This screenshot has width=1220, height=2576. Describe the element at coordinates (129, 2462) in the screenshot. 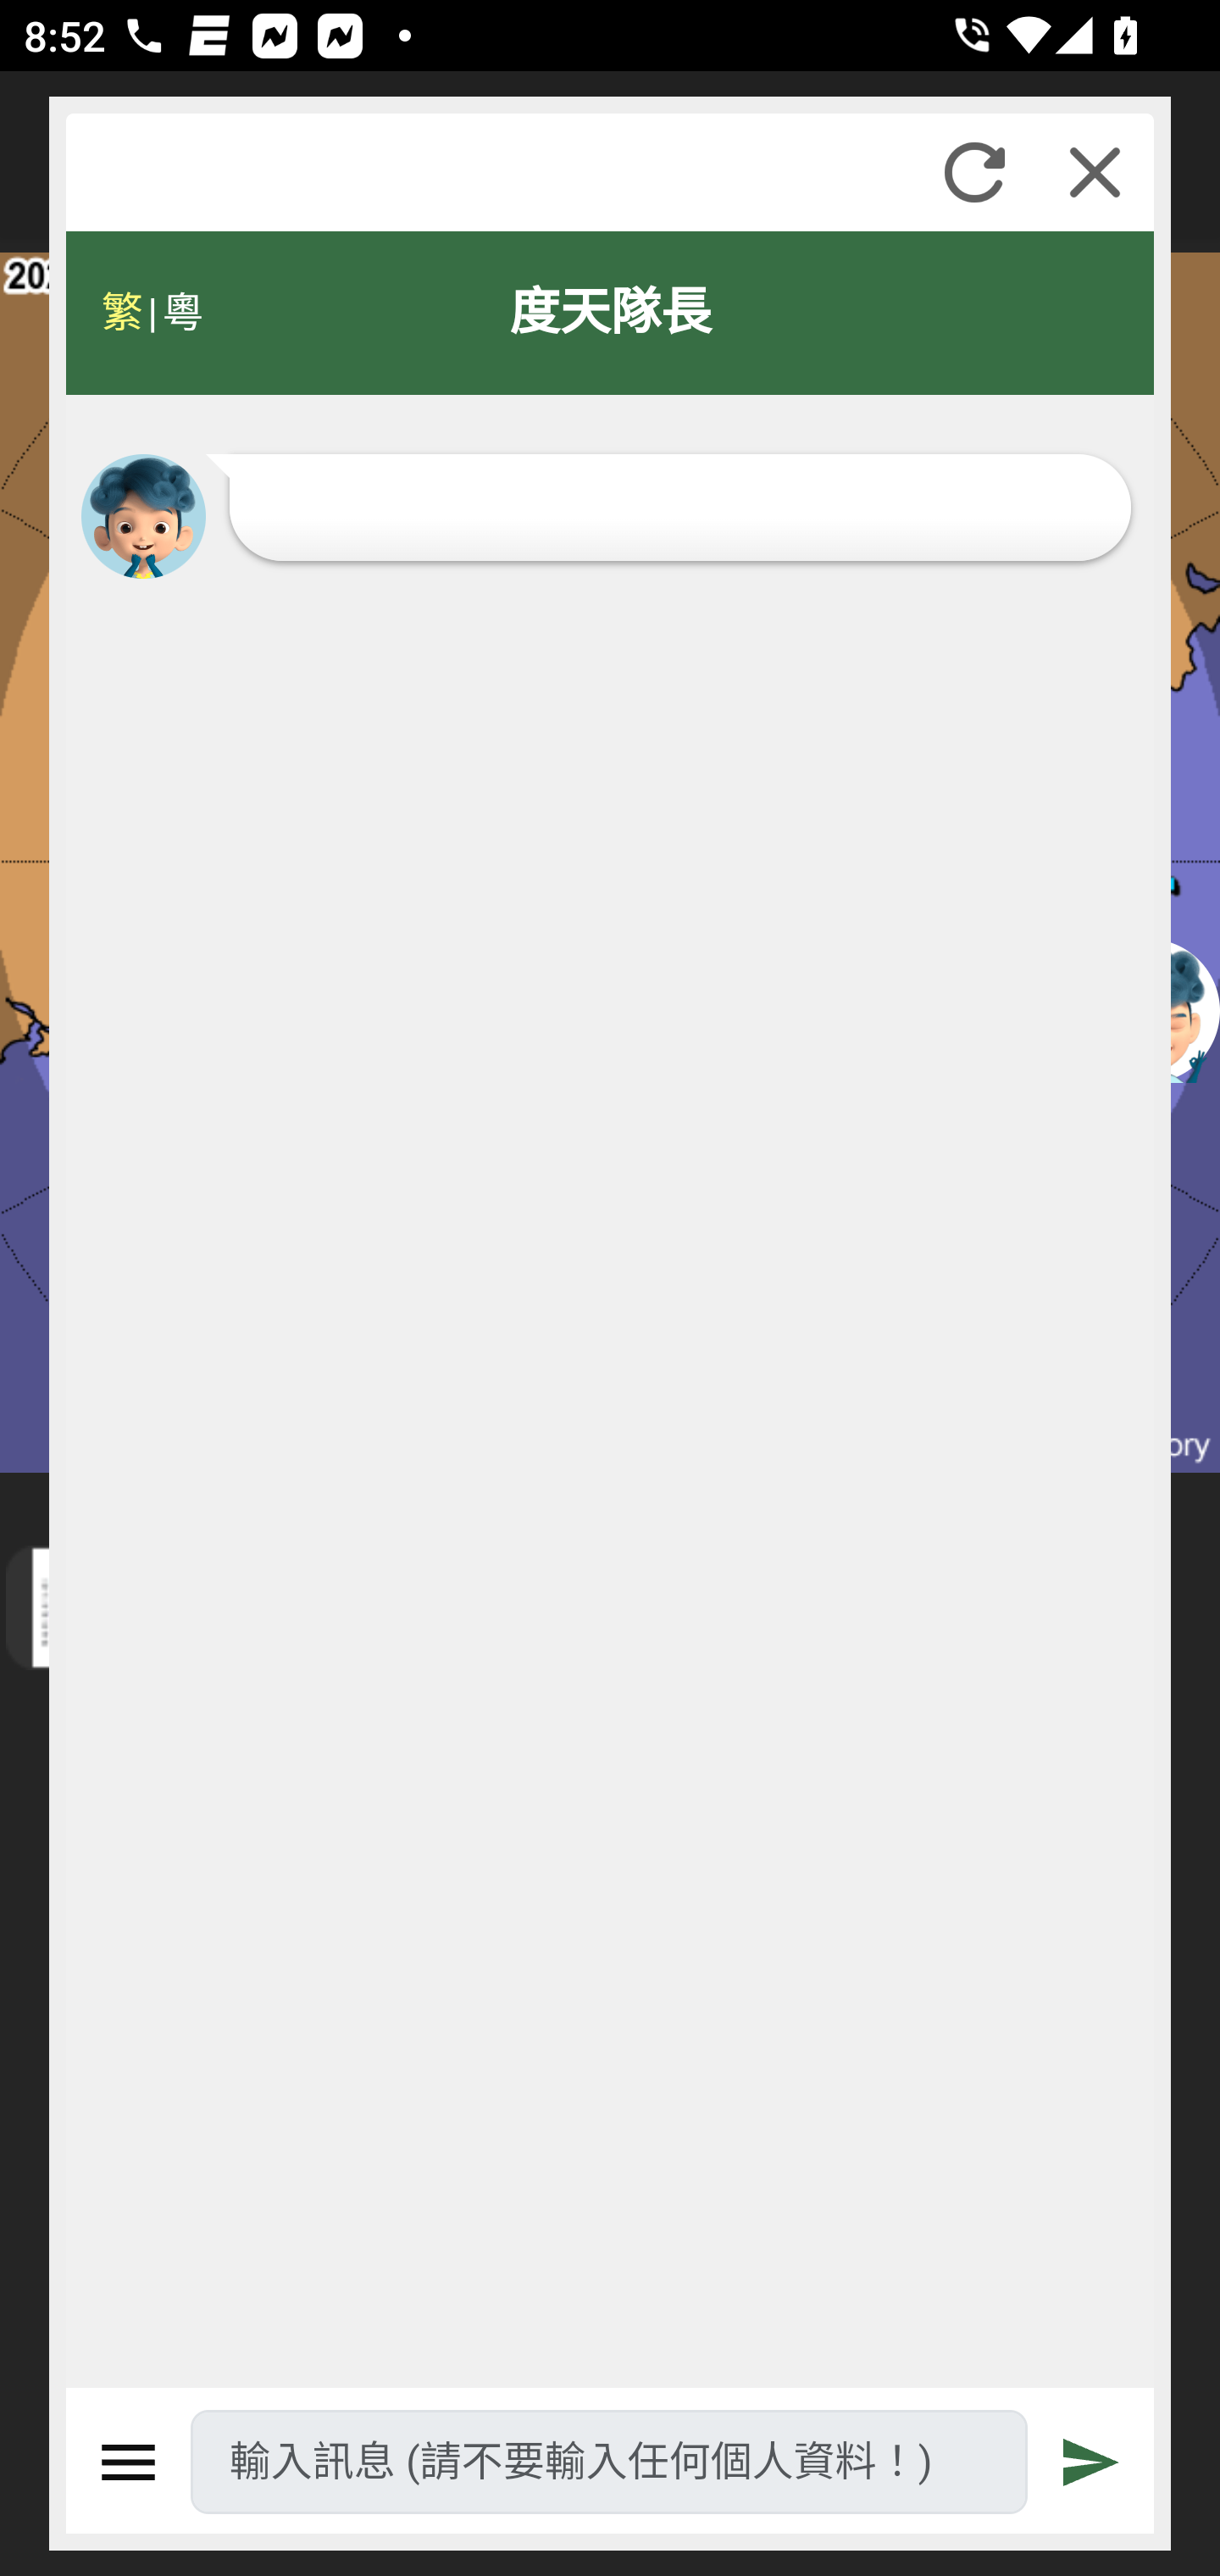

I see `選單` at that location.